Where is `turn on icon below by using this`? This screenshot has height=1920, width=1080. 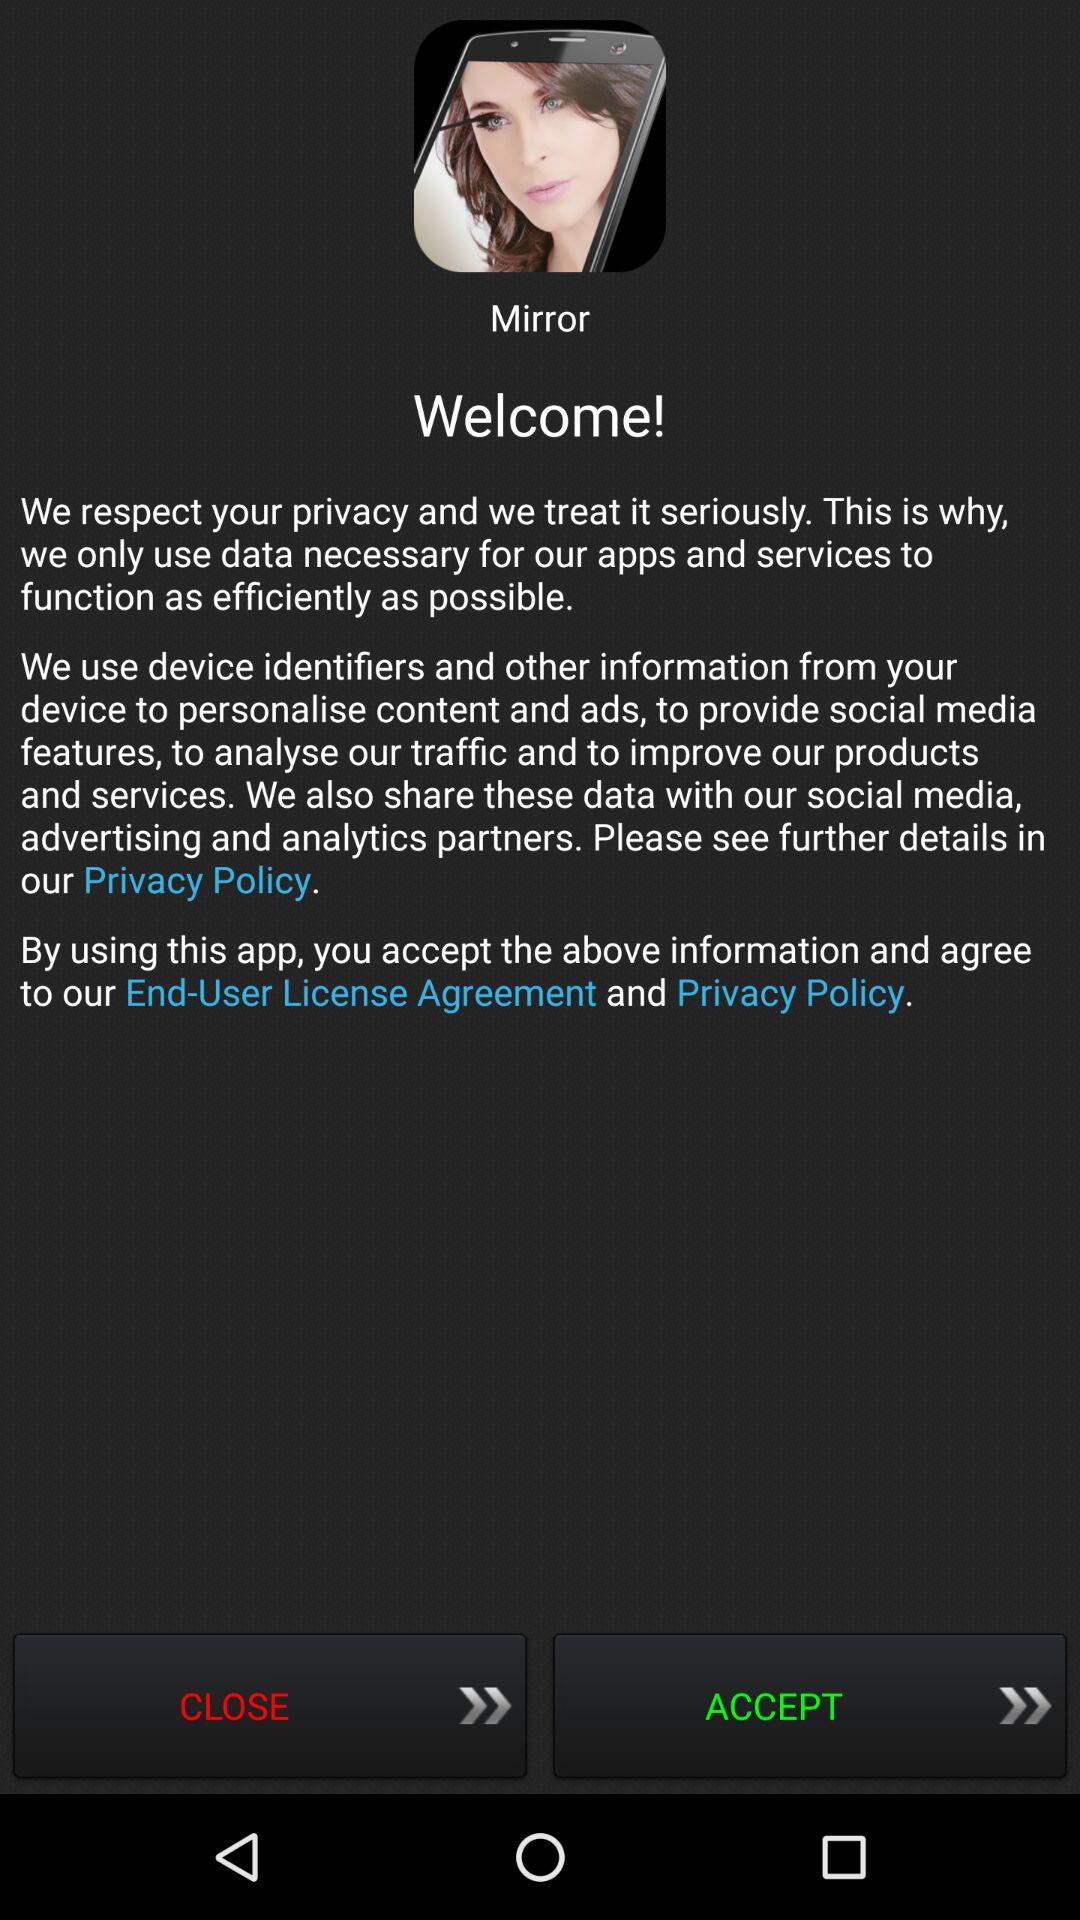 turn on icon below by using this is located at coordinates (270, 1708).